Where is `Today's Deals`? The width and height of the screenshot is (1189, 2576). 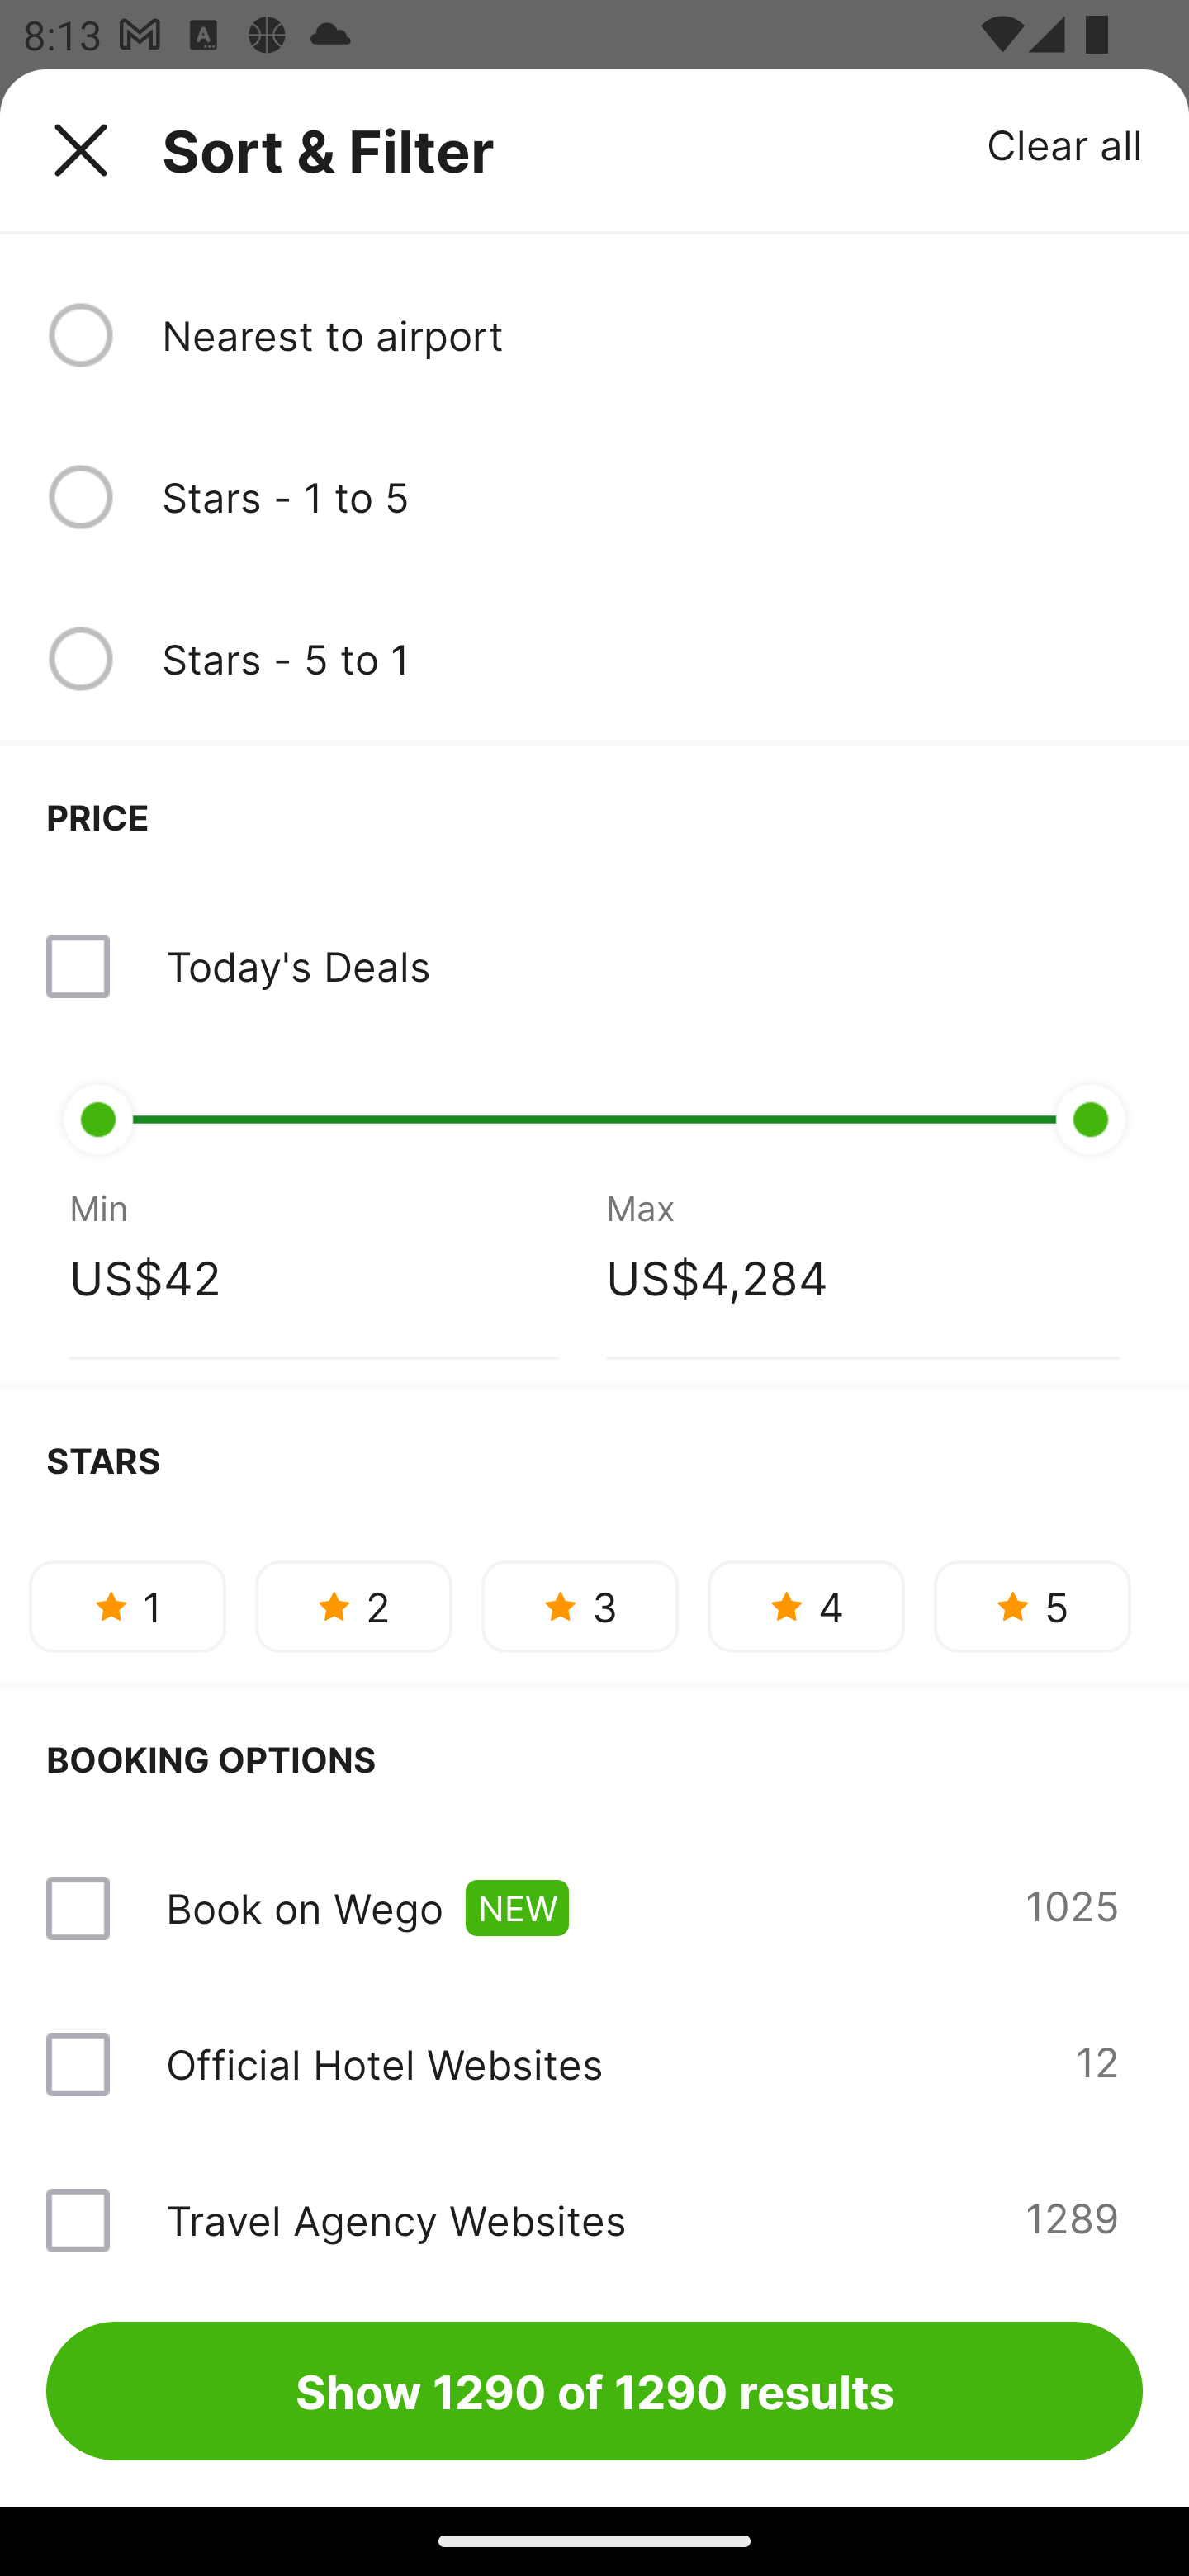
Today's Deals is located at coordinates (297, 966).